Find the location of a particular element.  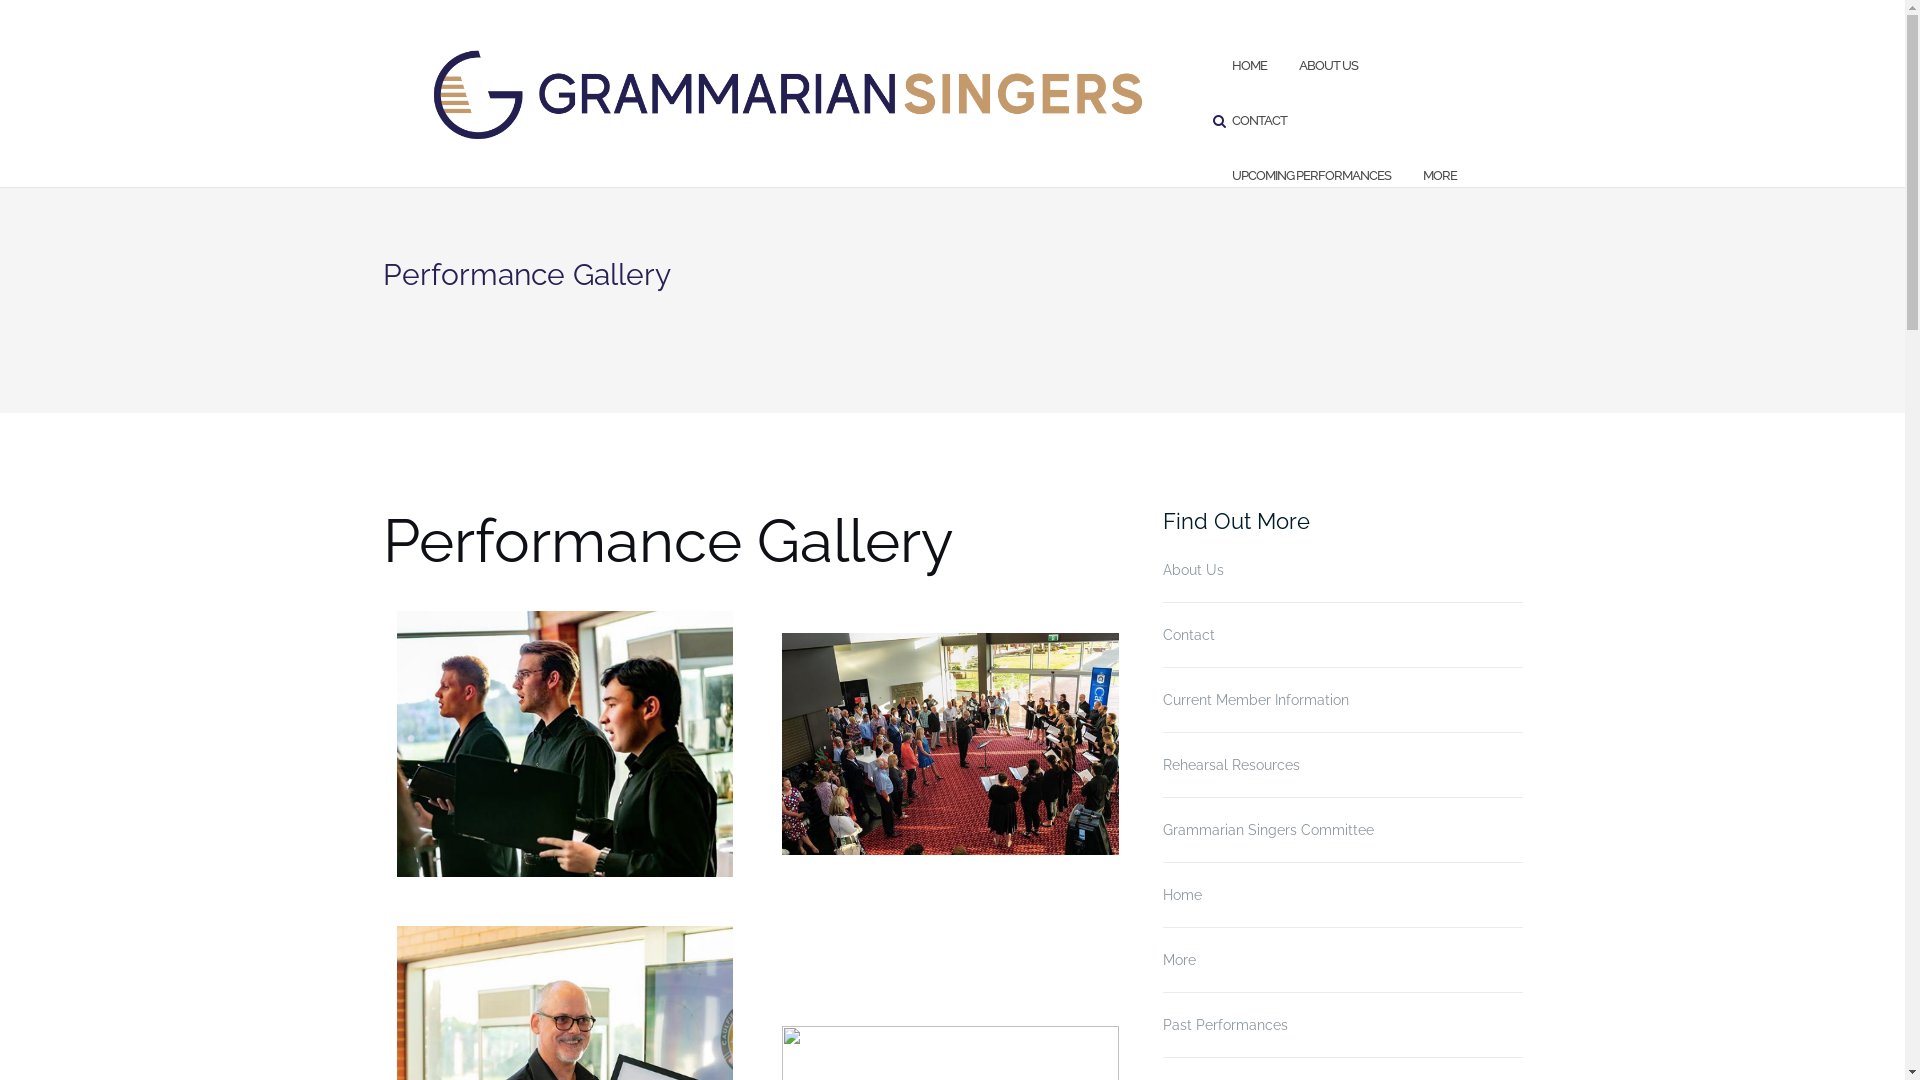

Home is located at coordinates (1182, 895).